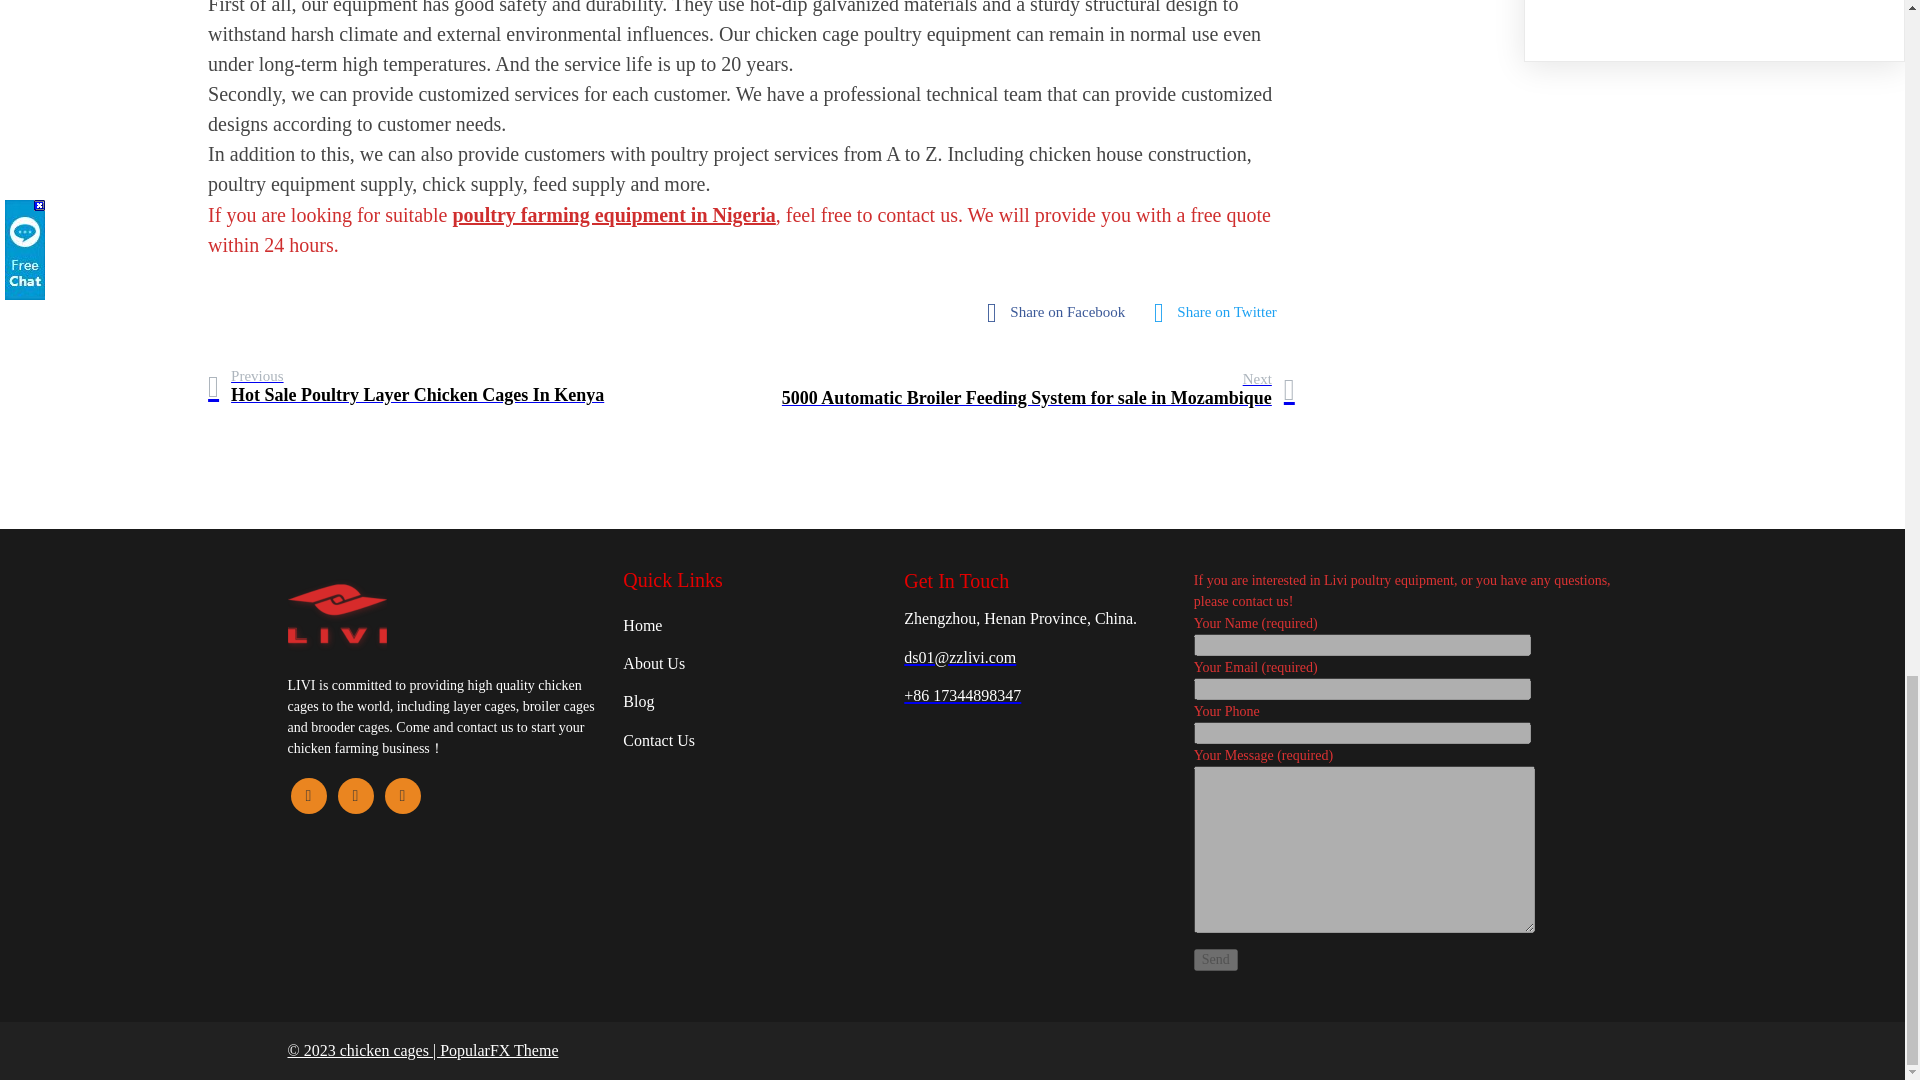 The image size is (1920, 1080). Describe the element at coordinates (1060, 312) in the screenshot. I see `fab fa-twitter-square` at that location.